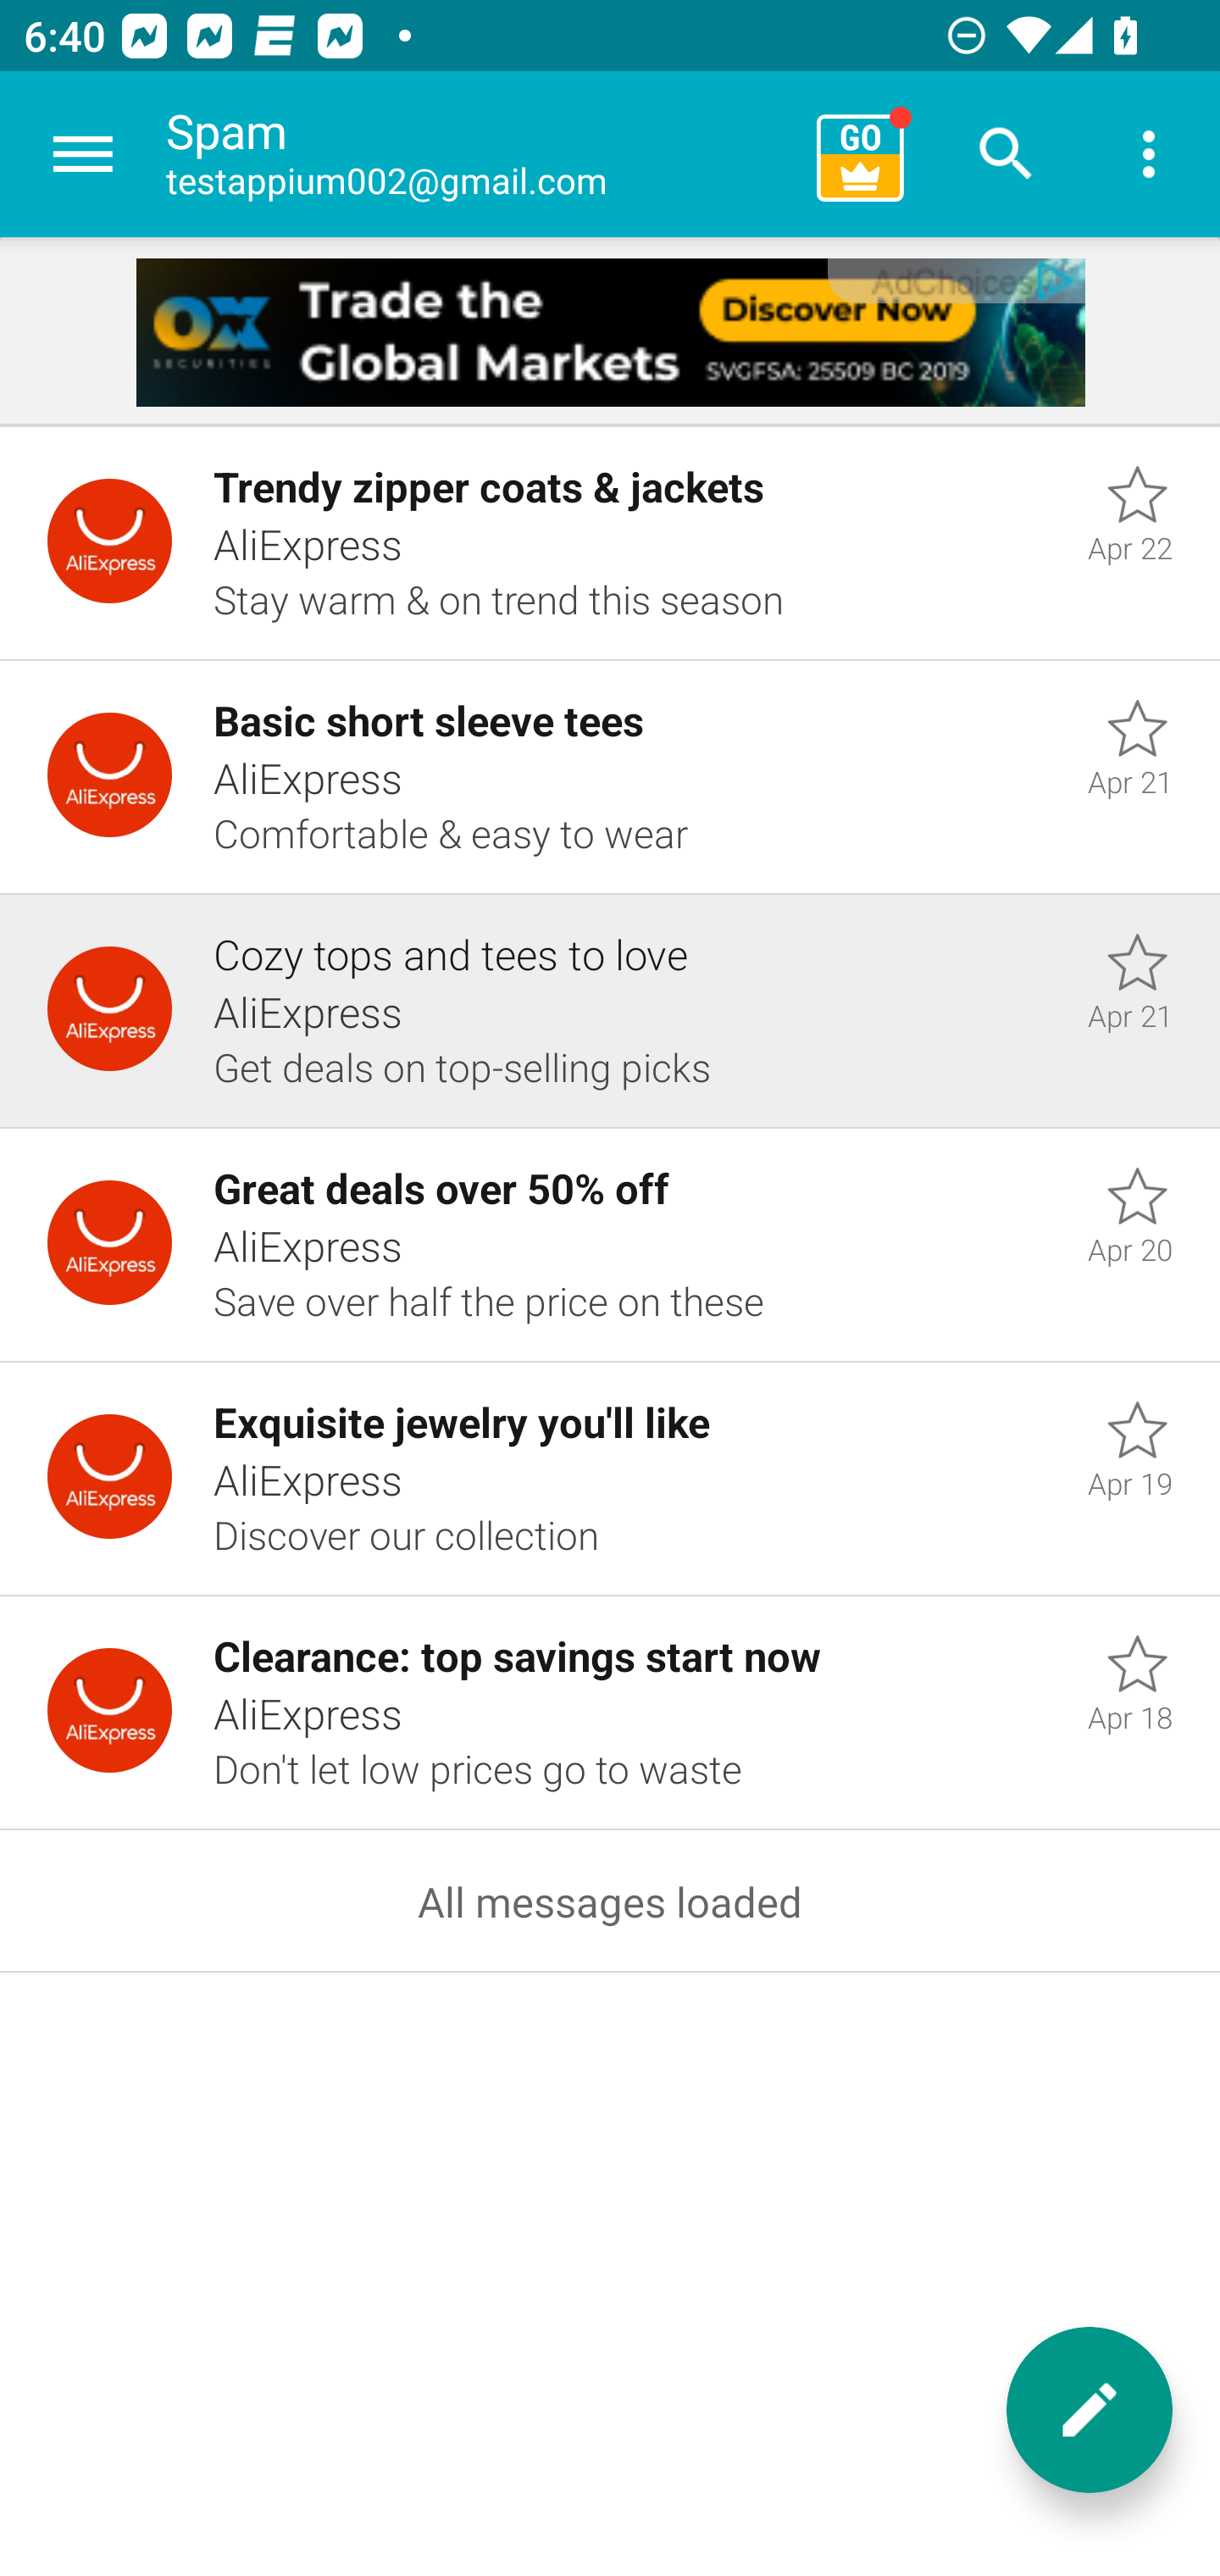  I want to click on New message, so click(1090, 2410).